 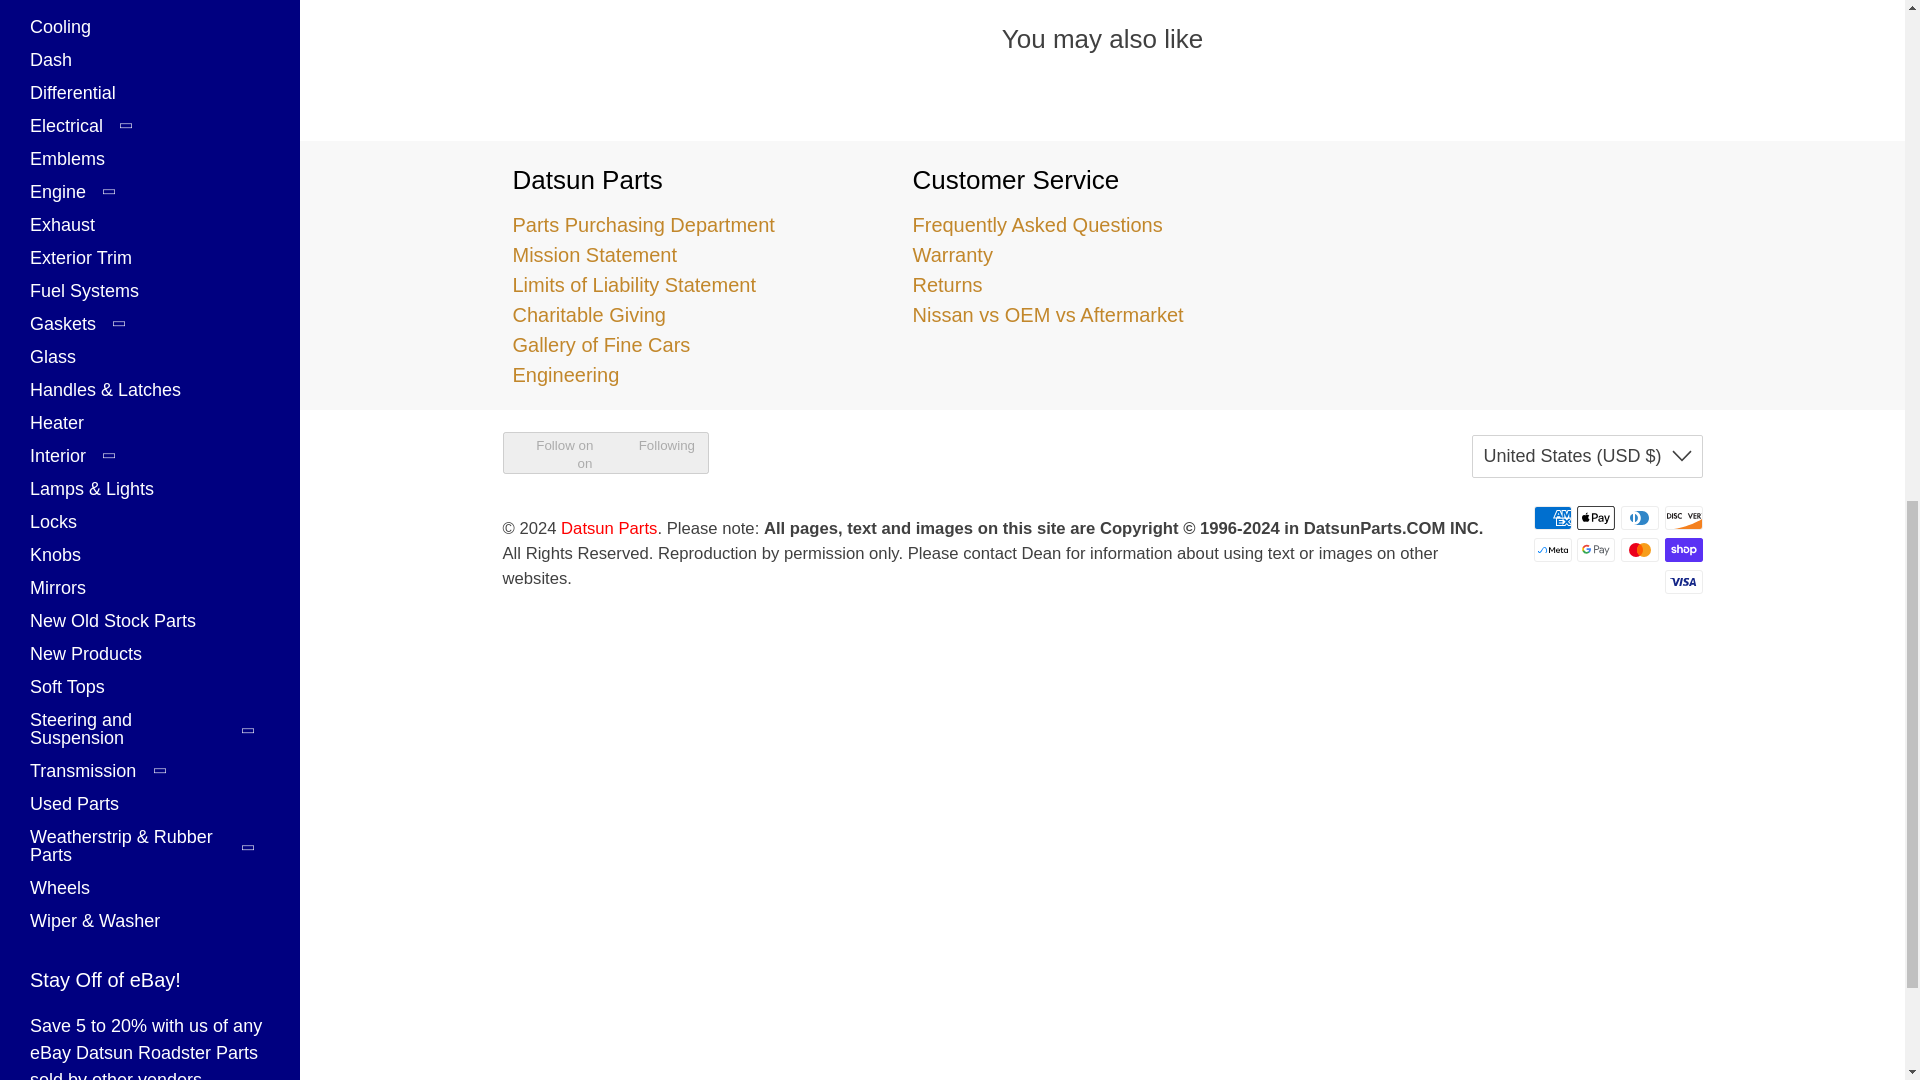 I want to click on Apple Pay, so click(x=1595, y=518).